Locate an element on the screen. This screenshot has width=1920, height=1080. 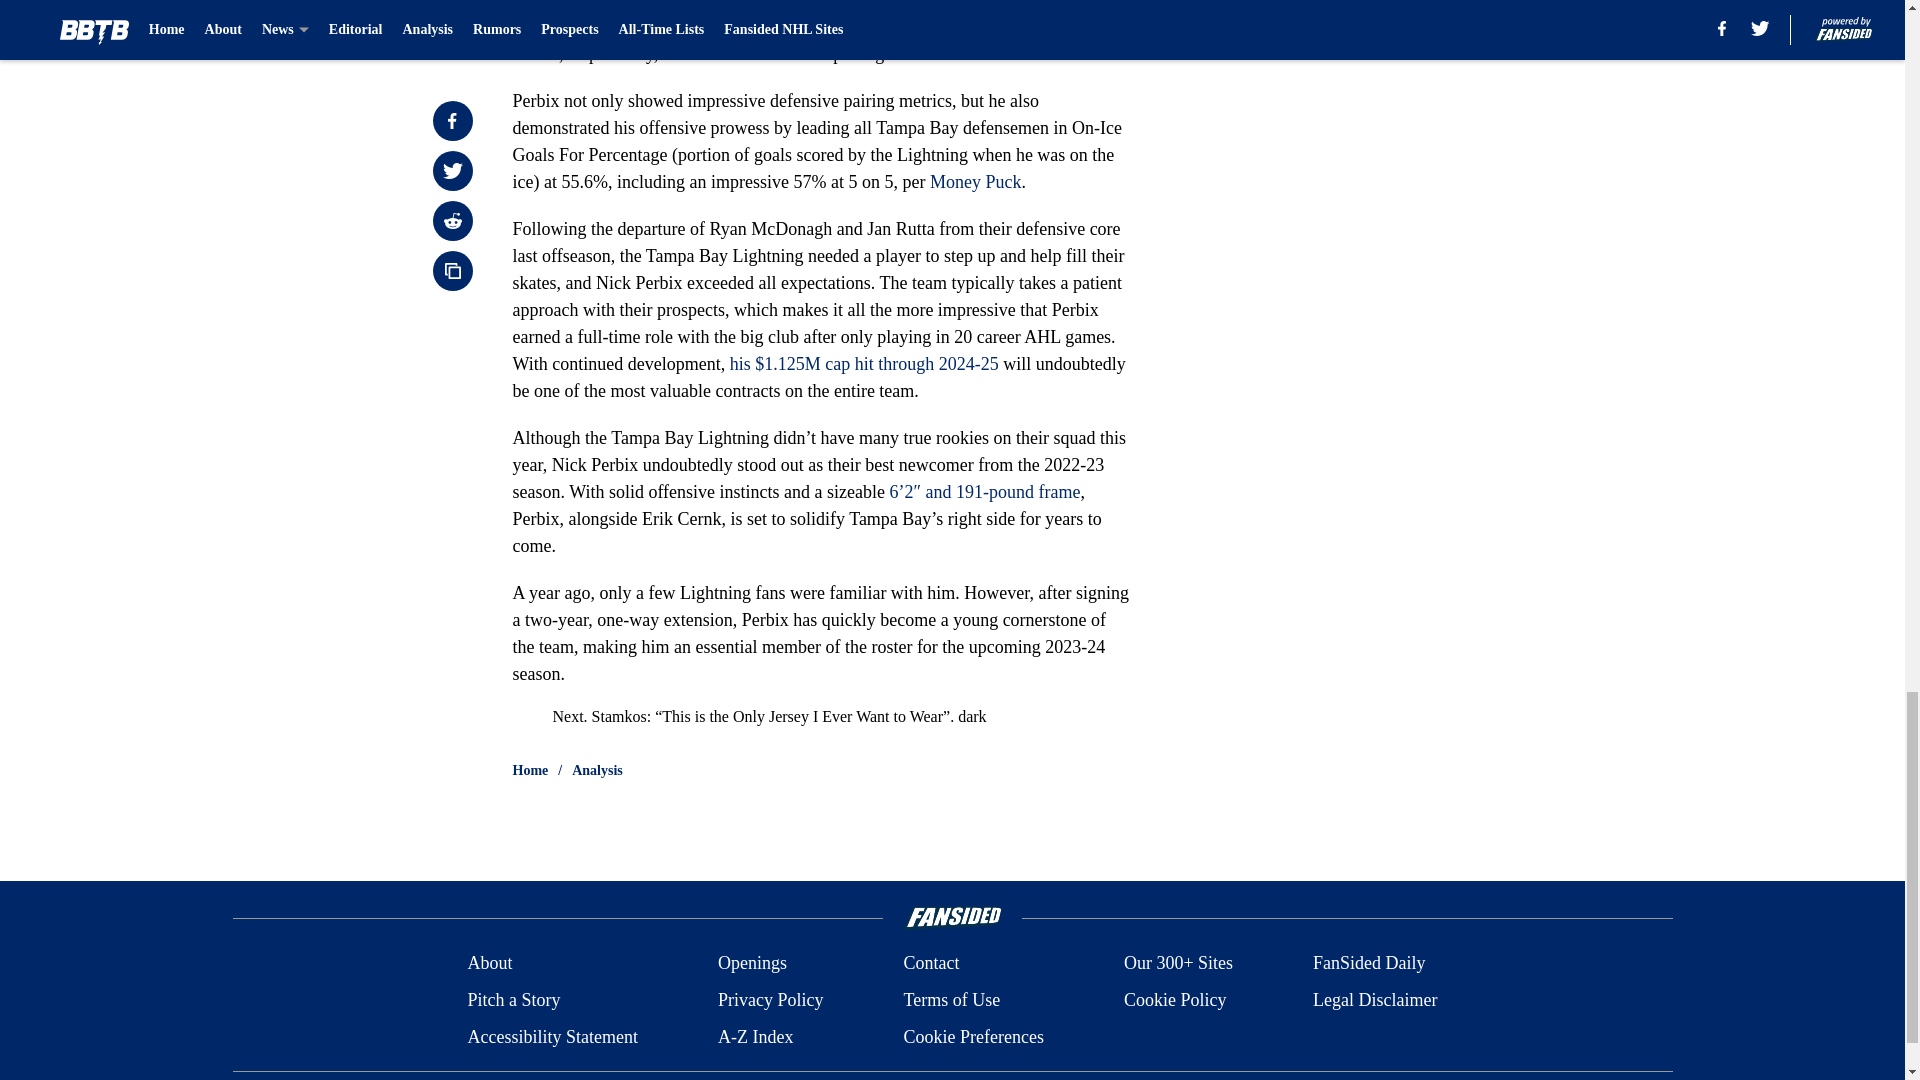
Analysis is located at coordinates (597, 770).